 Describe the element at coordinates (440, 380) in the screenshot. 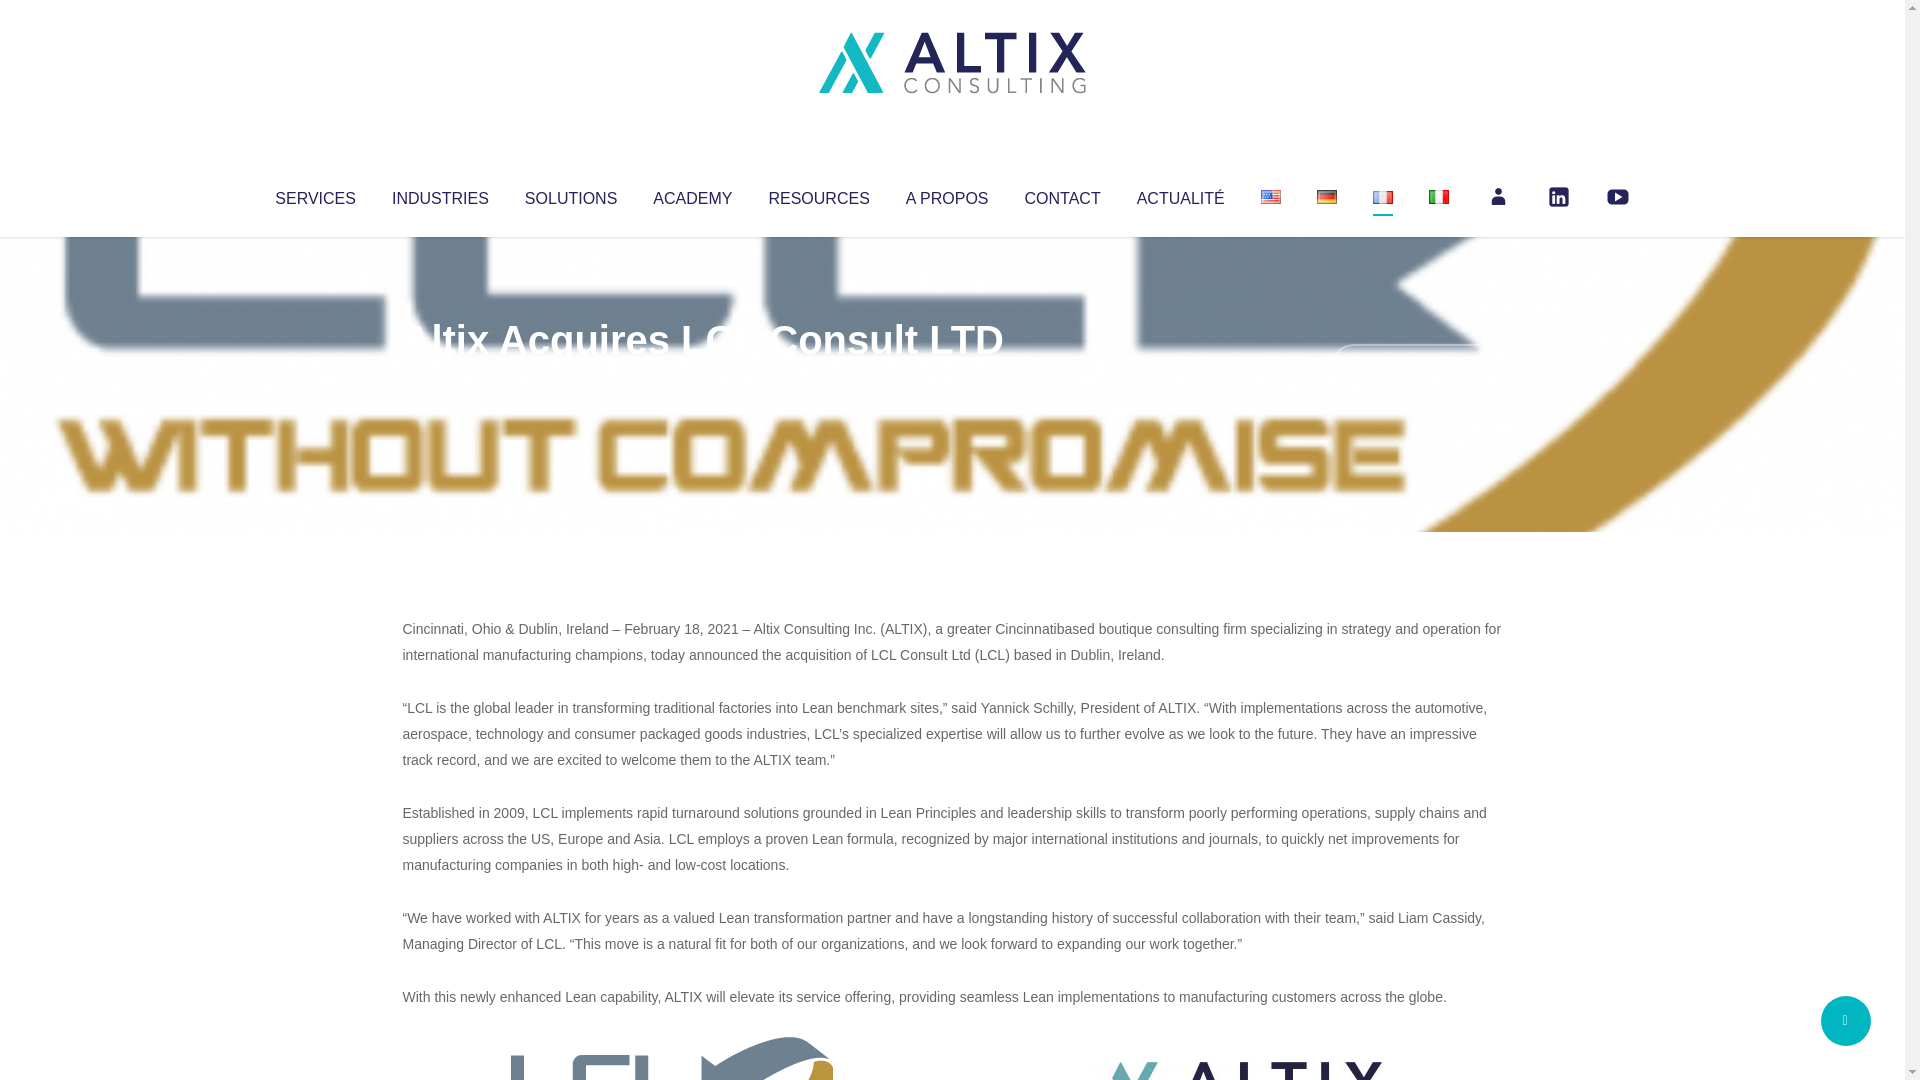

I see `Articles par Altix` at that location.